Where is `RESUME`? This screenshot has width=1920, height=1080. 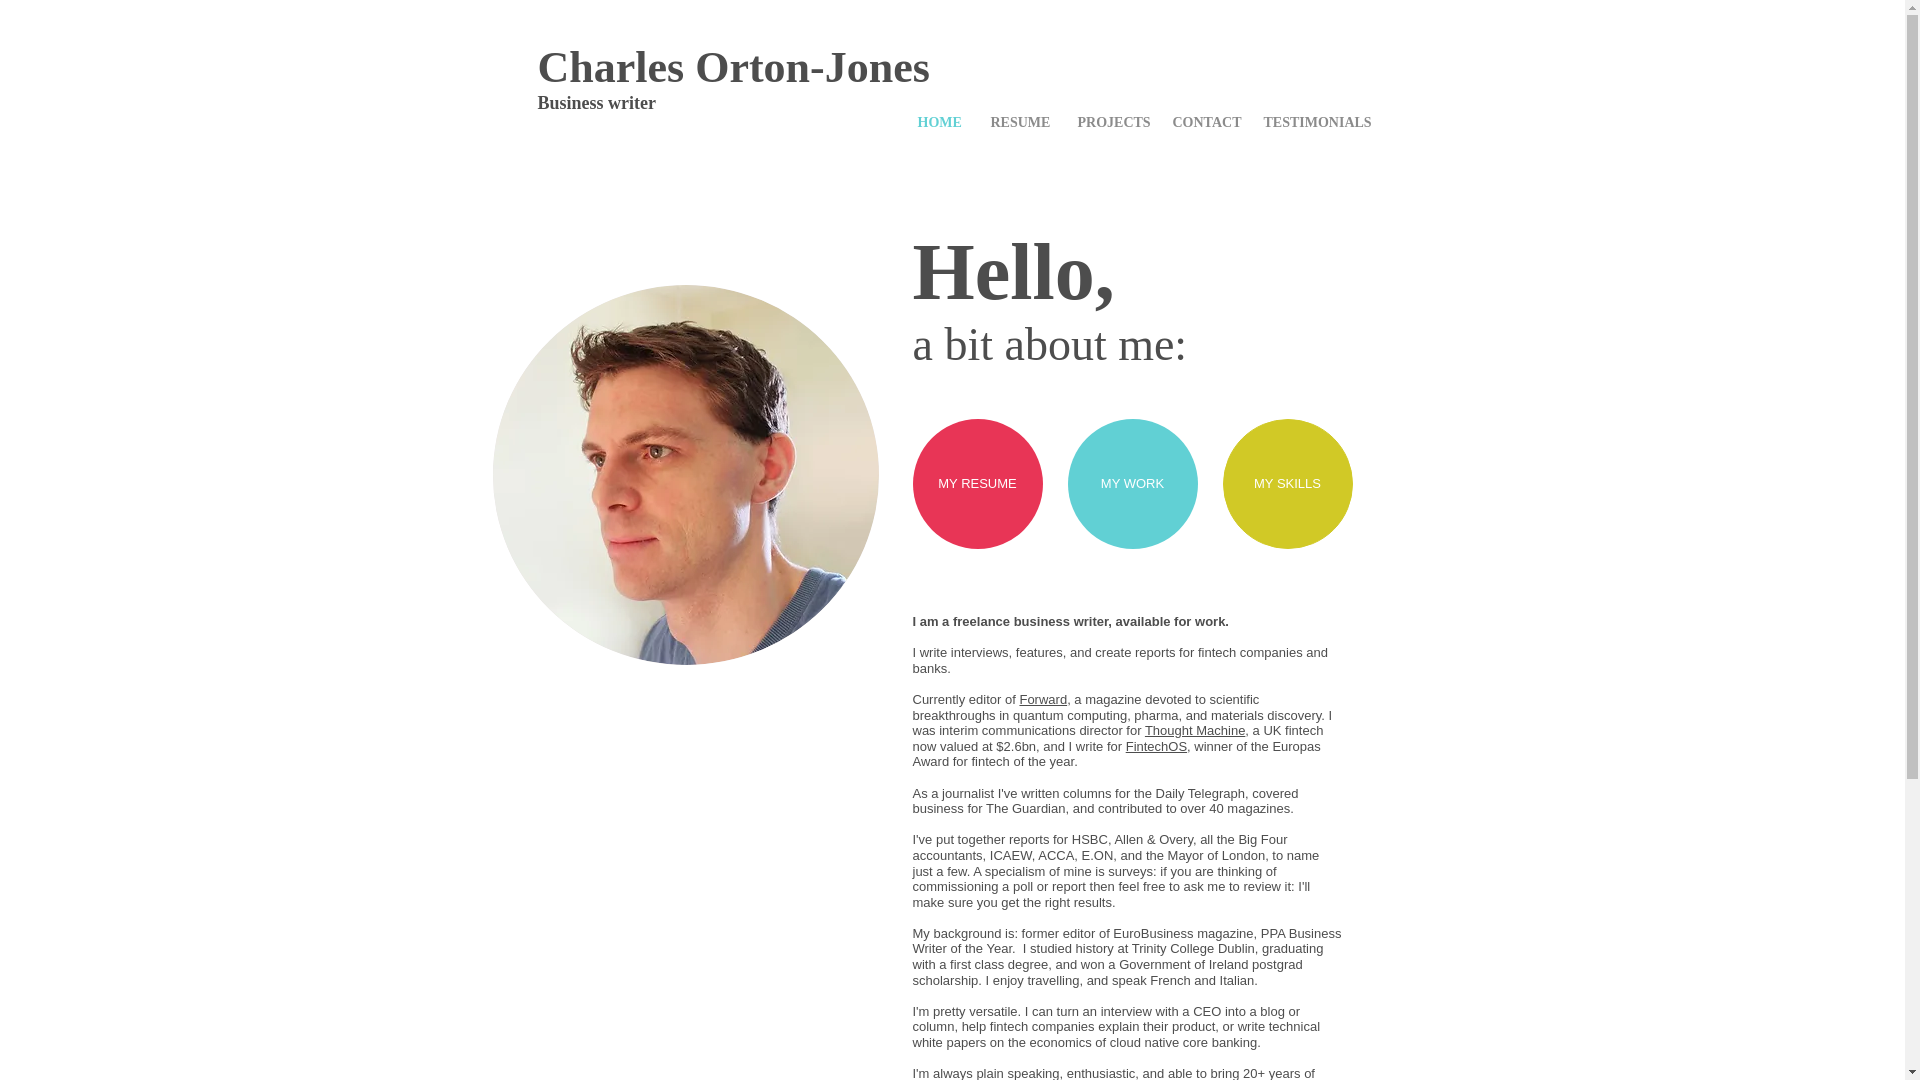
RESUME is located at coordinates (1019, 122).